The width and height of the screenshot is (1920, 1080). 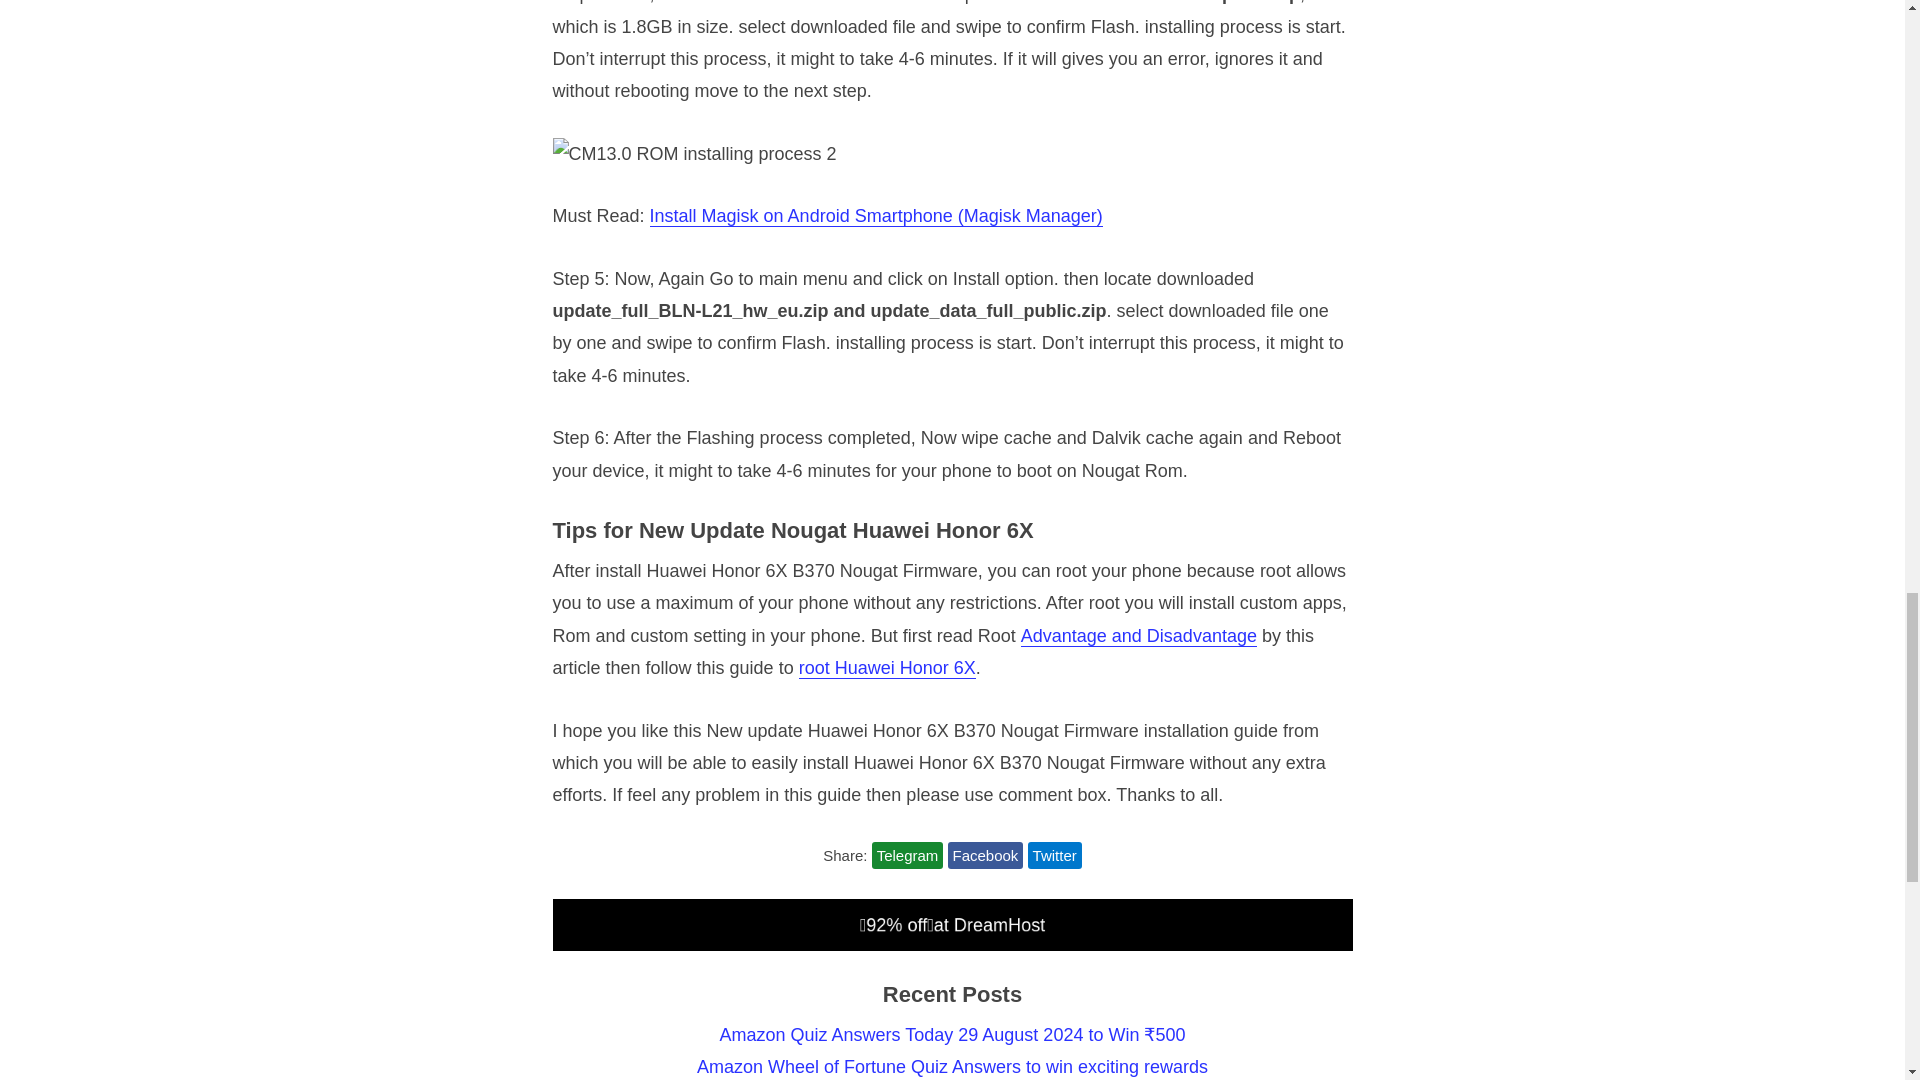 What do you see at coordinates (986, 856) in the screenshot?
I see `Facebook` at bounding box center [986, 856].